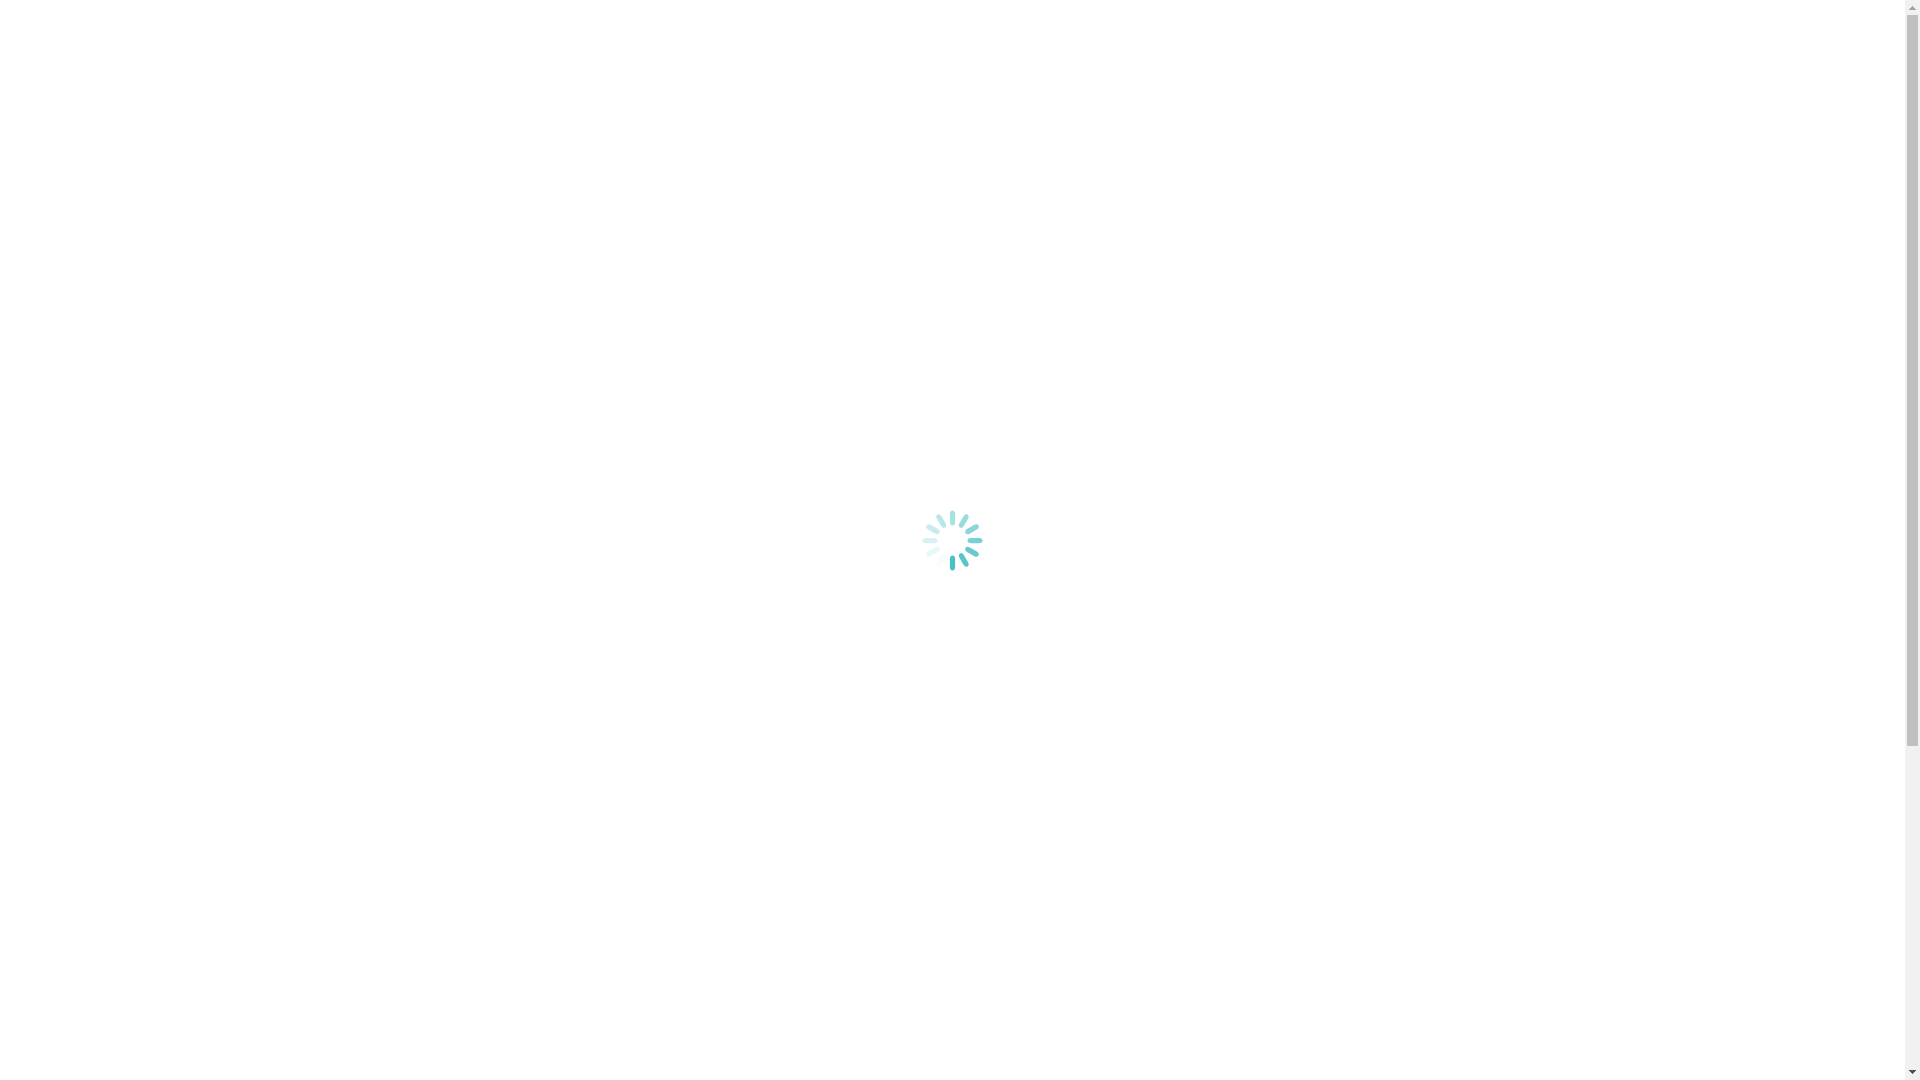 The image size is (1920, 1080). Describe the element at coordinates (1463, 114) in the screenshot. I see `ABOUT US` at that location.